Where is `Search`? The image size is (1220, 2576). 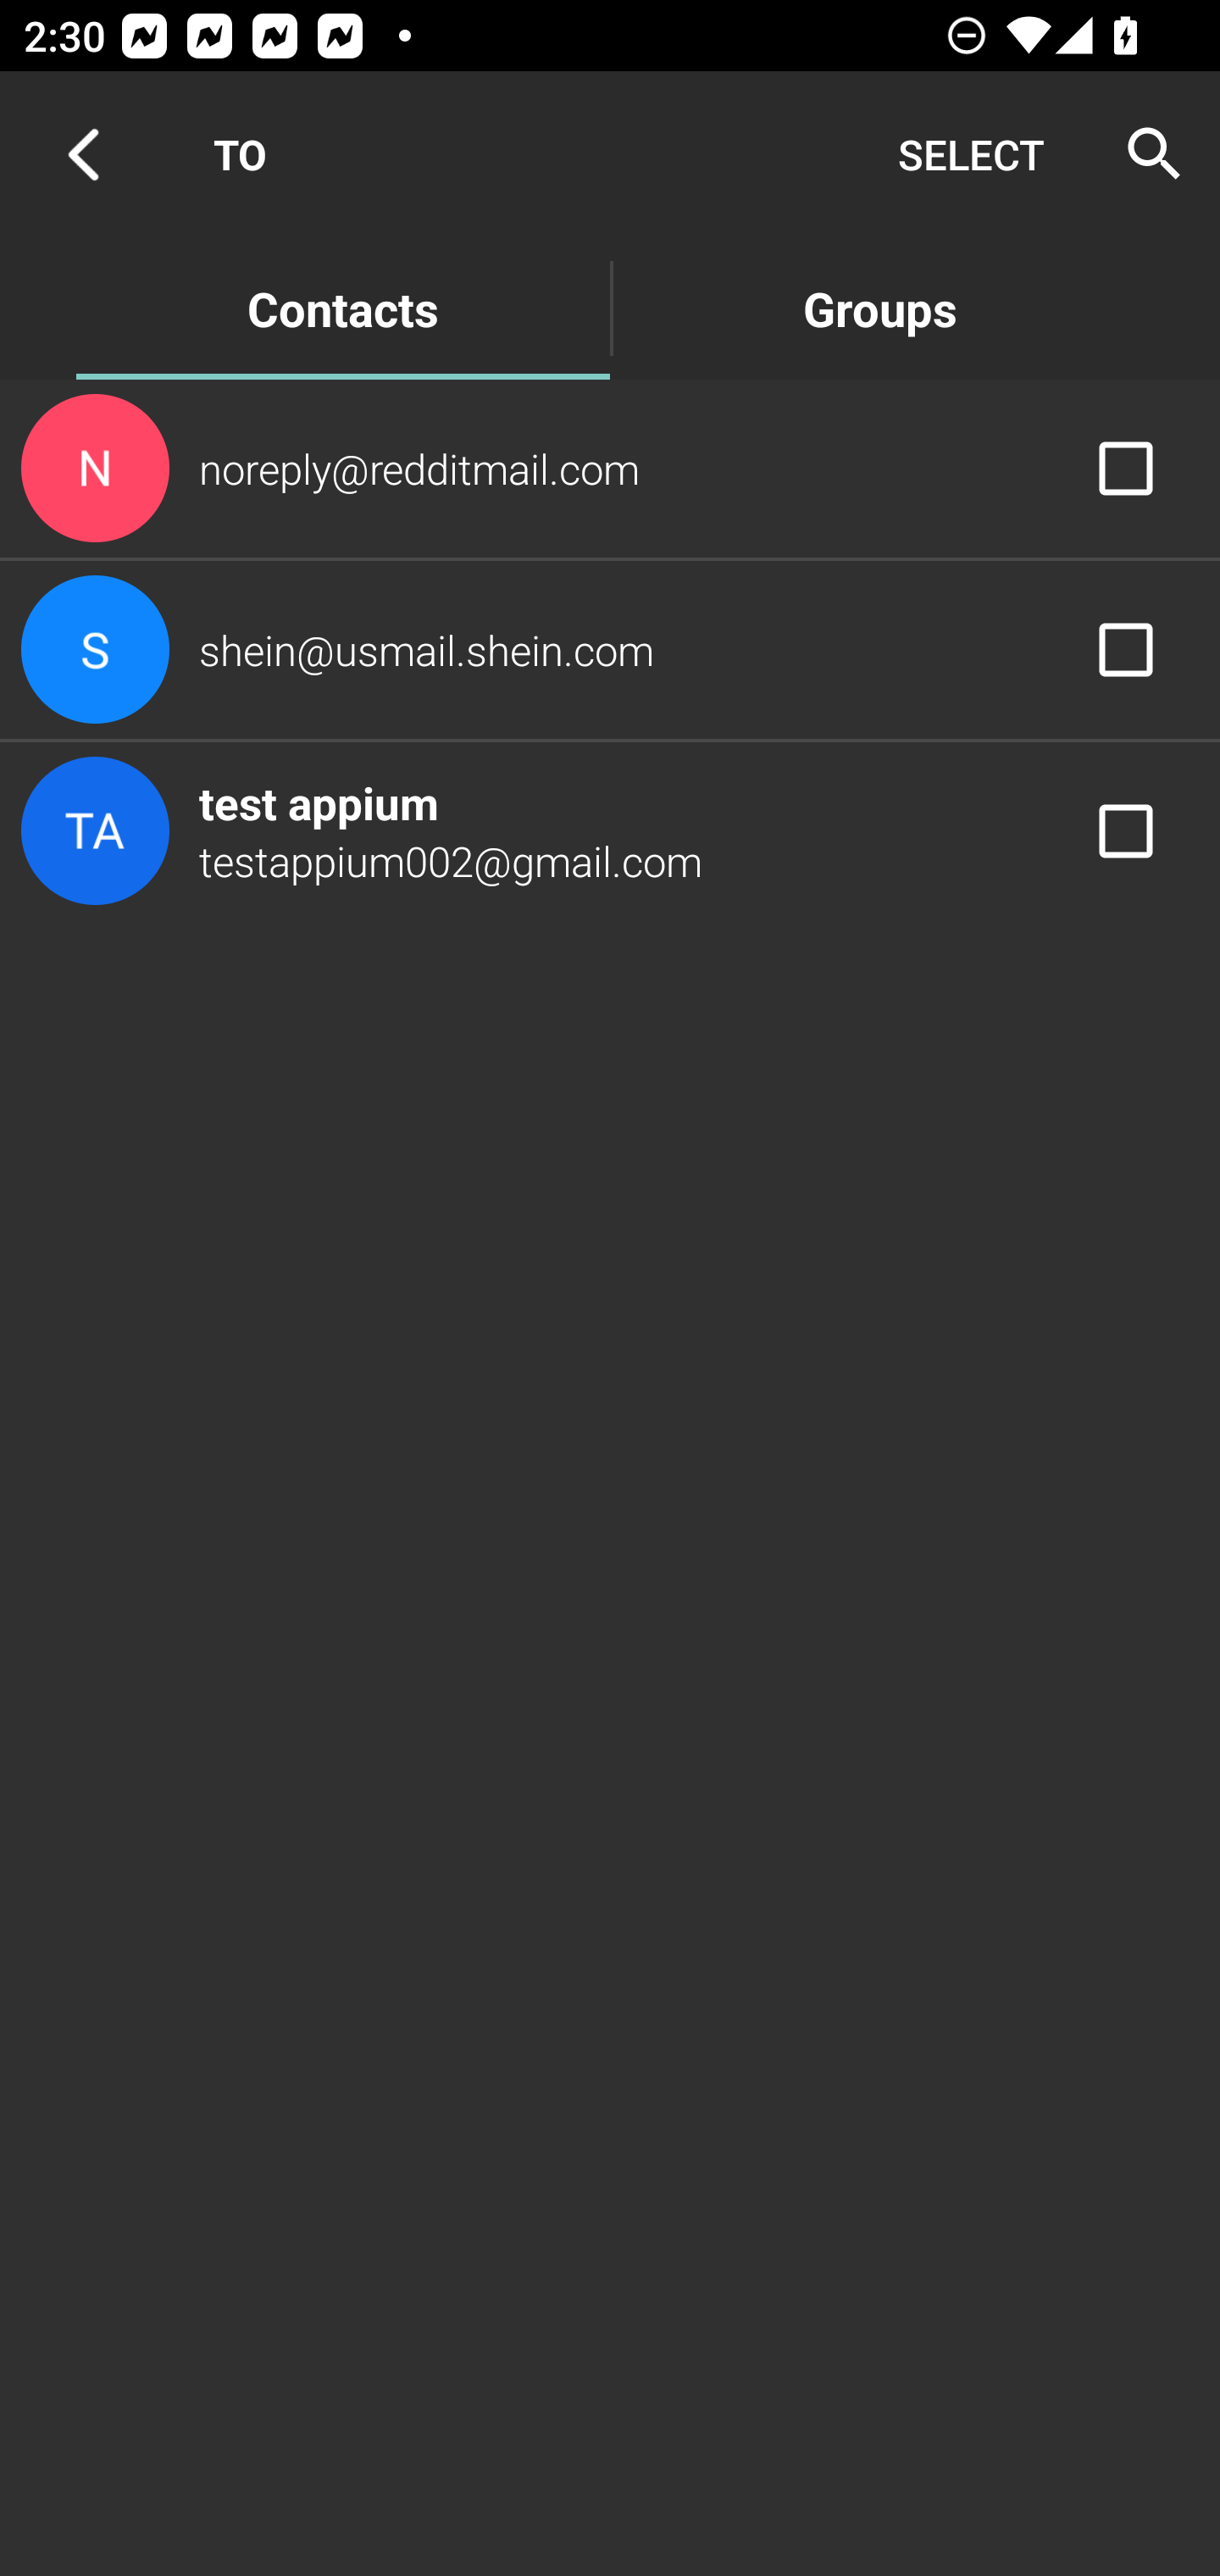
Search is located at coordinates (1144, 154).